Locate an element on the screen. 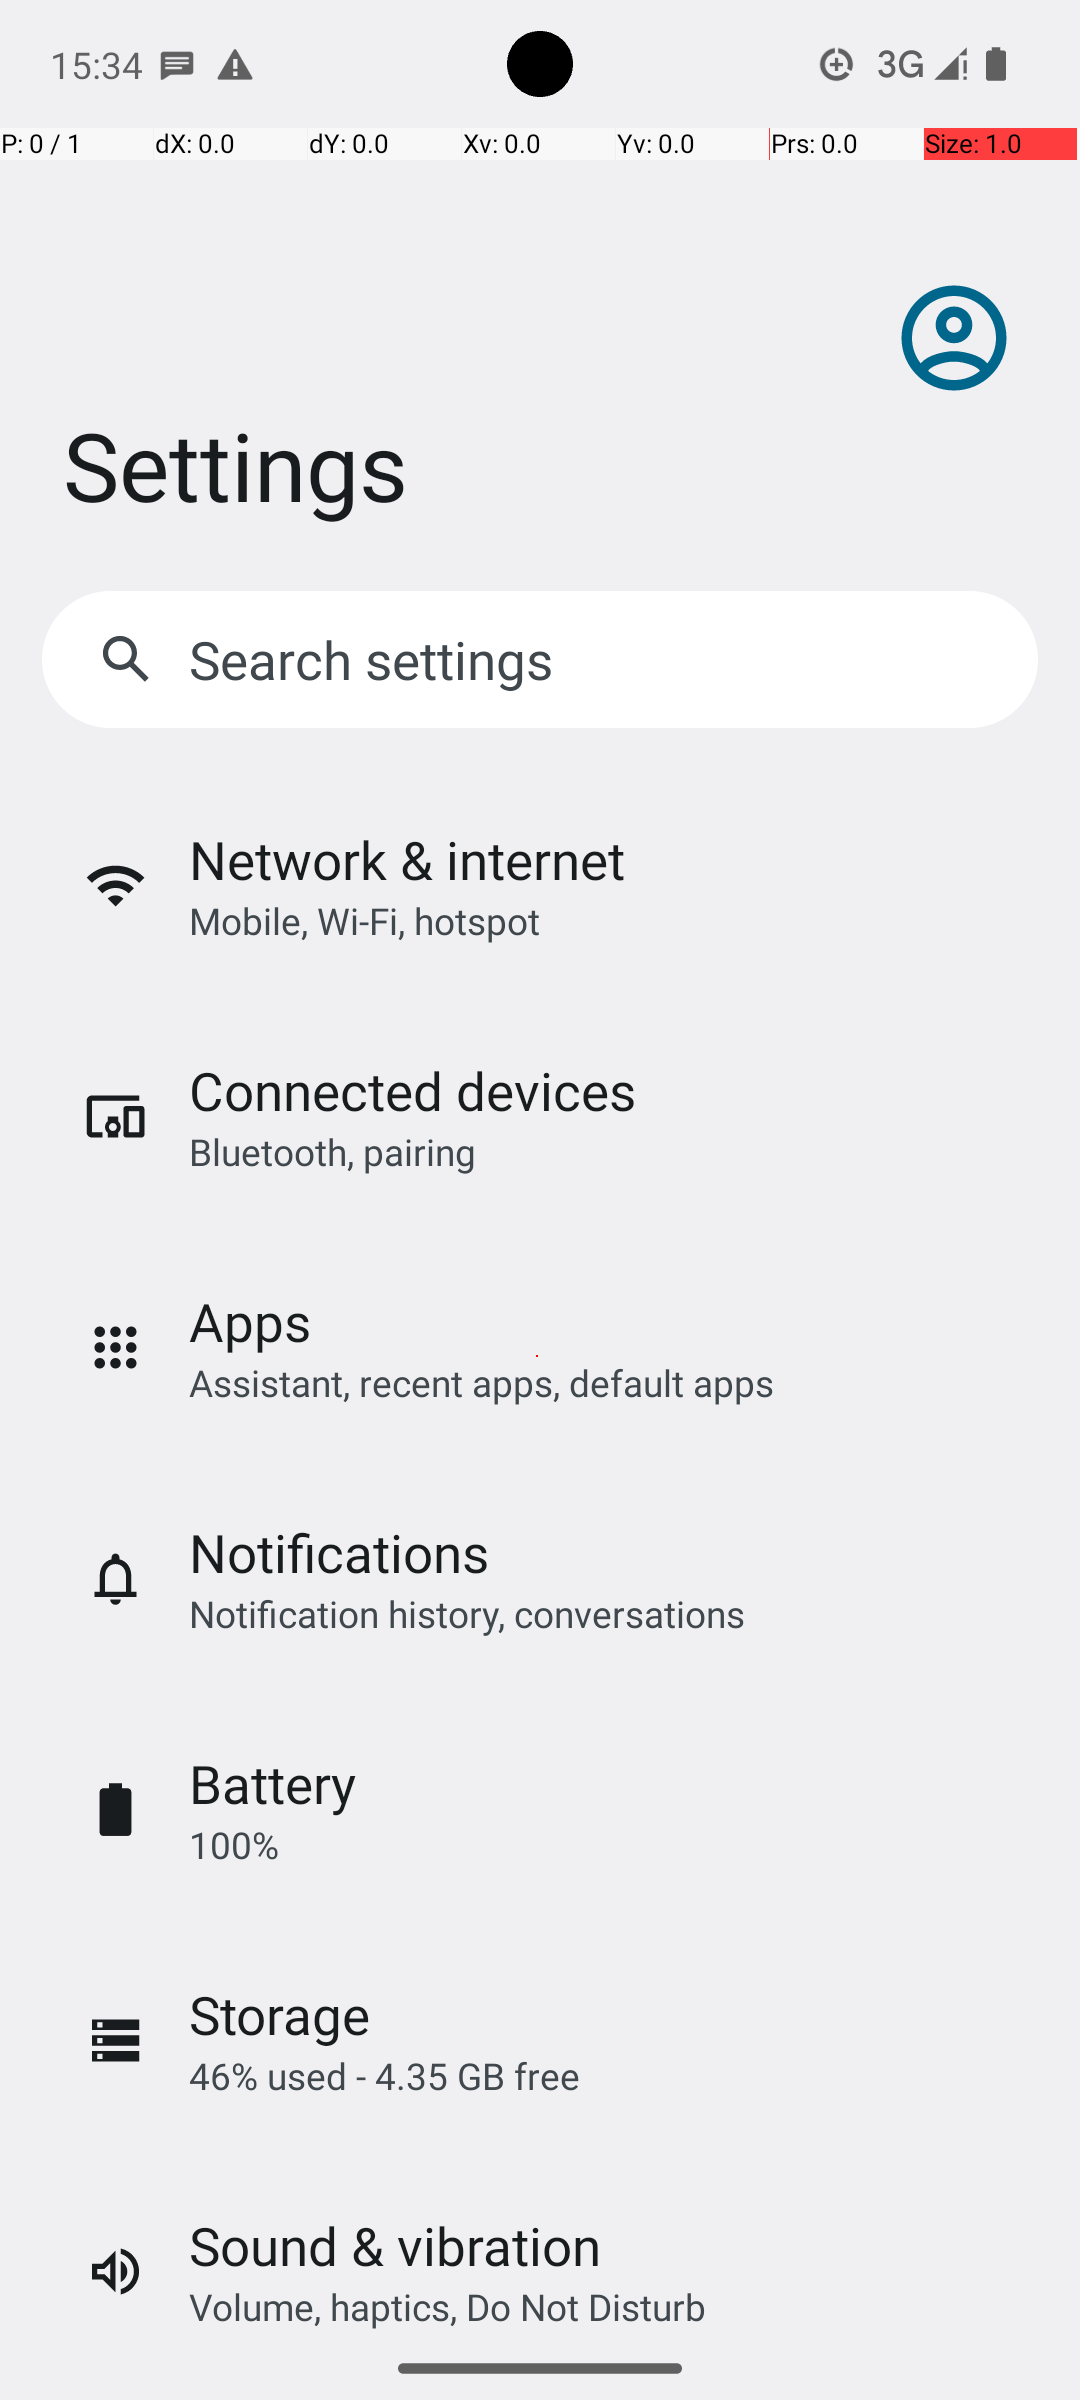 This screenshot has width=1080, height=2400. Volume, haptics, Do Not Disturb is located at coordinates (448, 2306).